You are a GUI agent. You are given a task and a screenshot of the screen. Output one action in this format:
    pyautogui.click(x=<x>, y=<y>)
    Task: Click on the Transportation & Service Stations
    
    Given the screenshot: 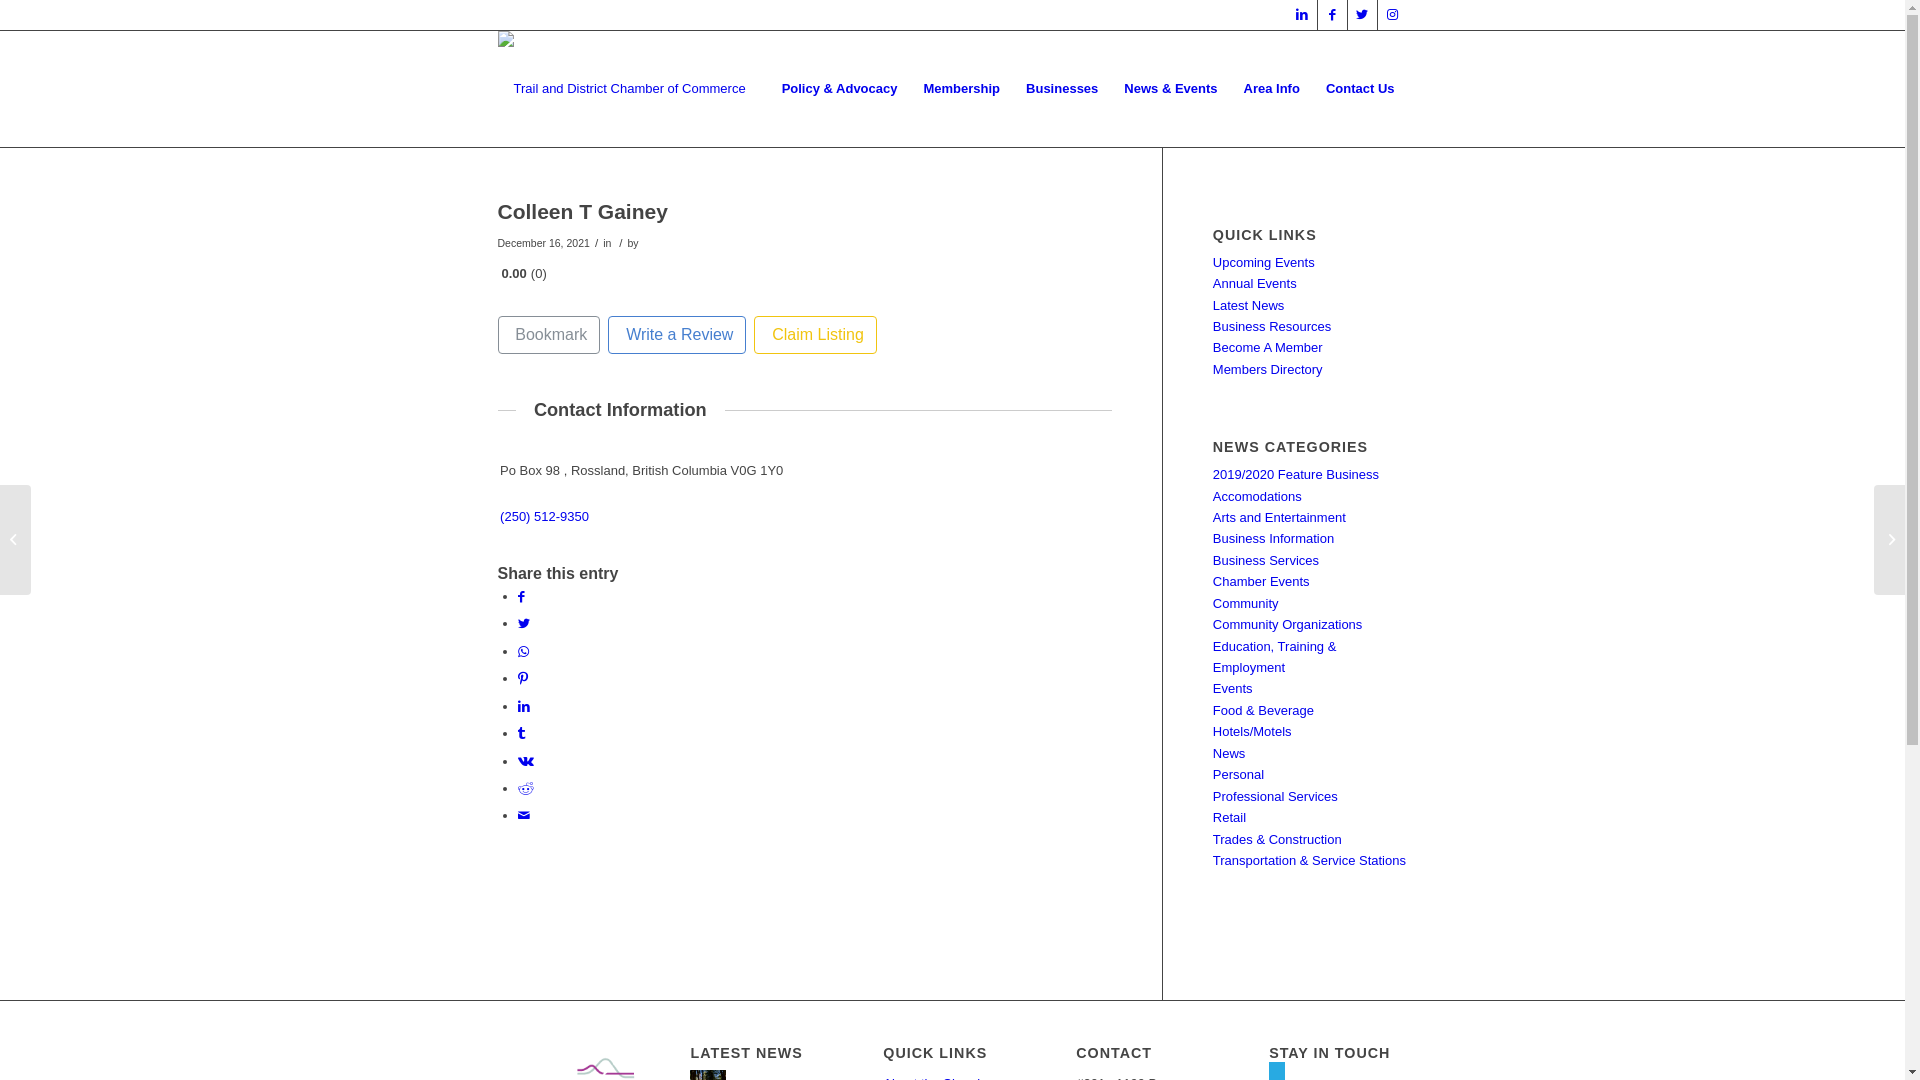 What is the action you would take?
    pyautogui.click(x=1310, y=860)
    